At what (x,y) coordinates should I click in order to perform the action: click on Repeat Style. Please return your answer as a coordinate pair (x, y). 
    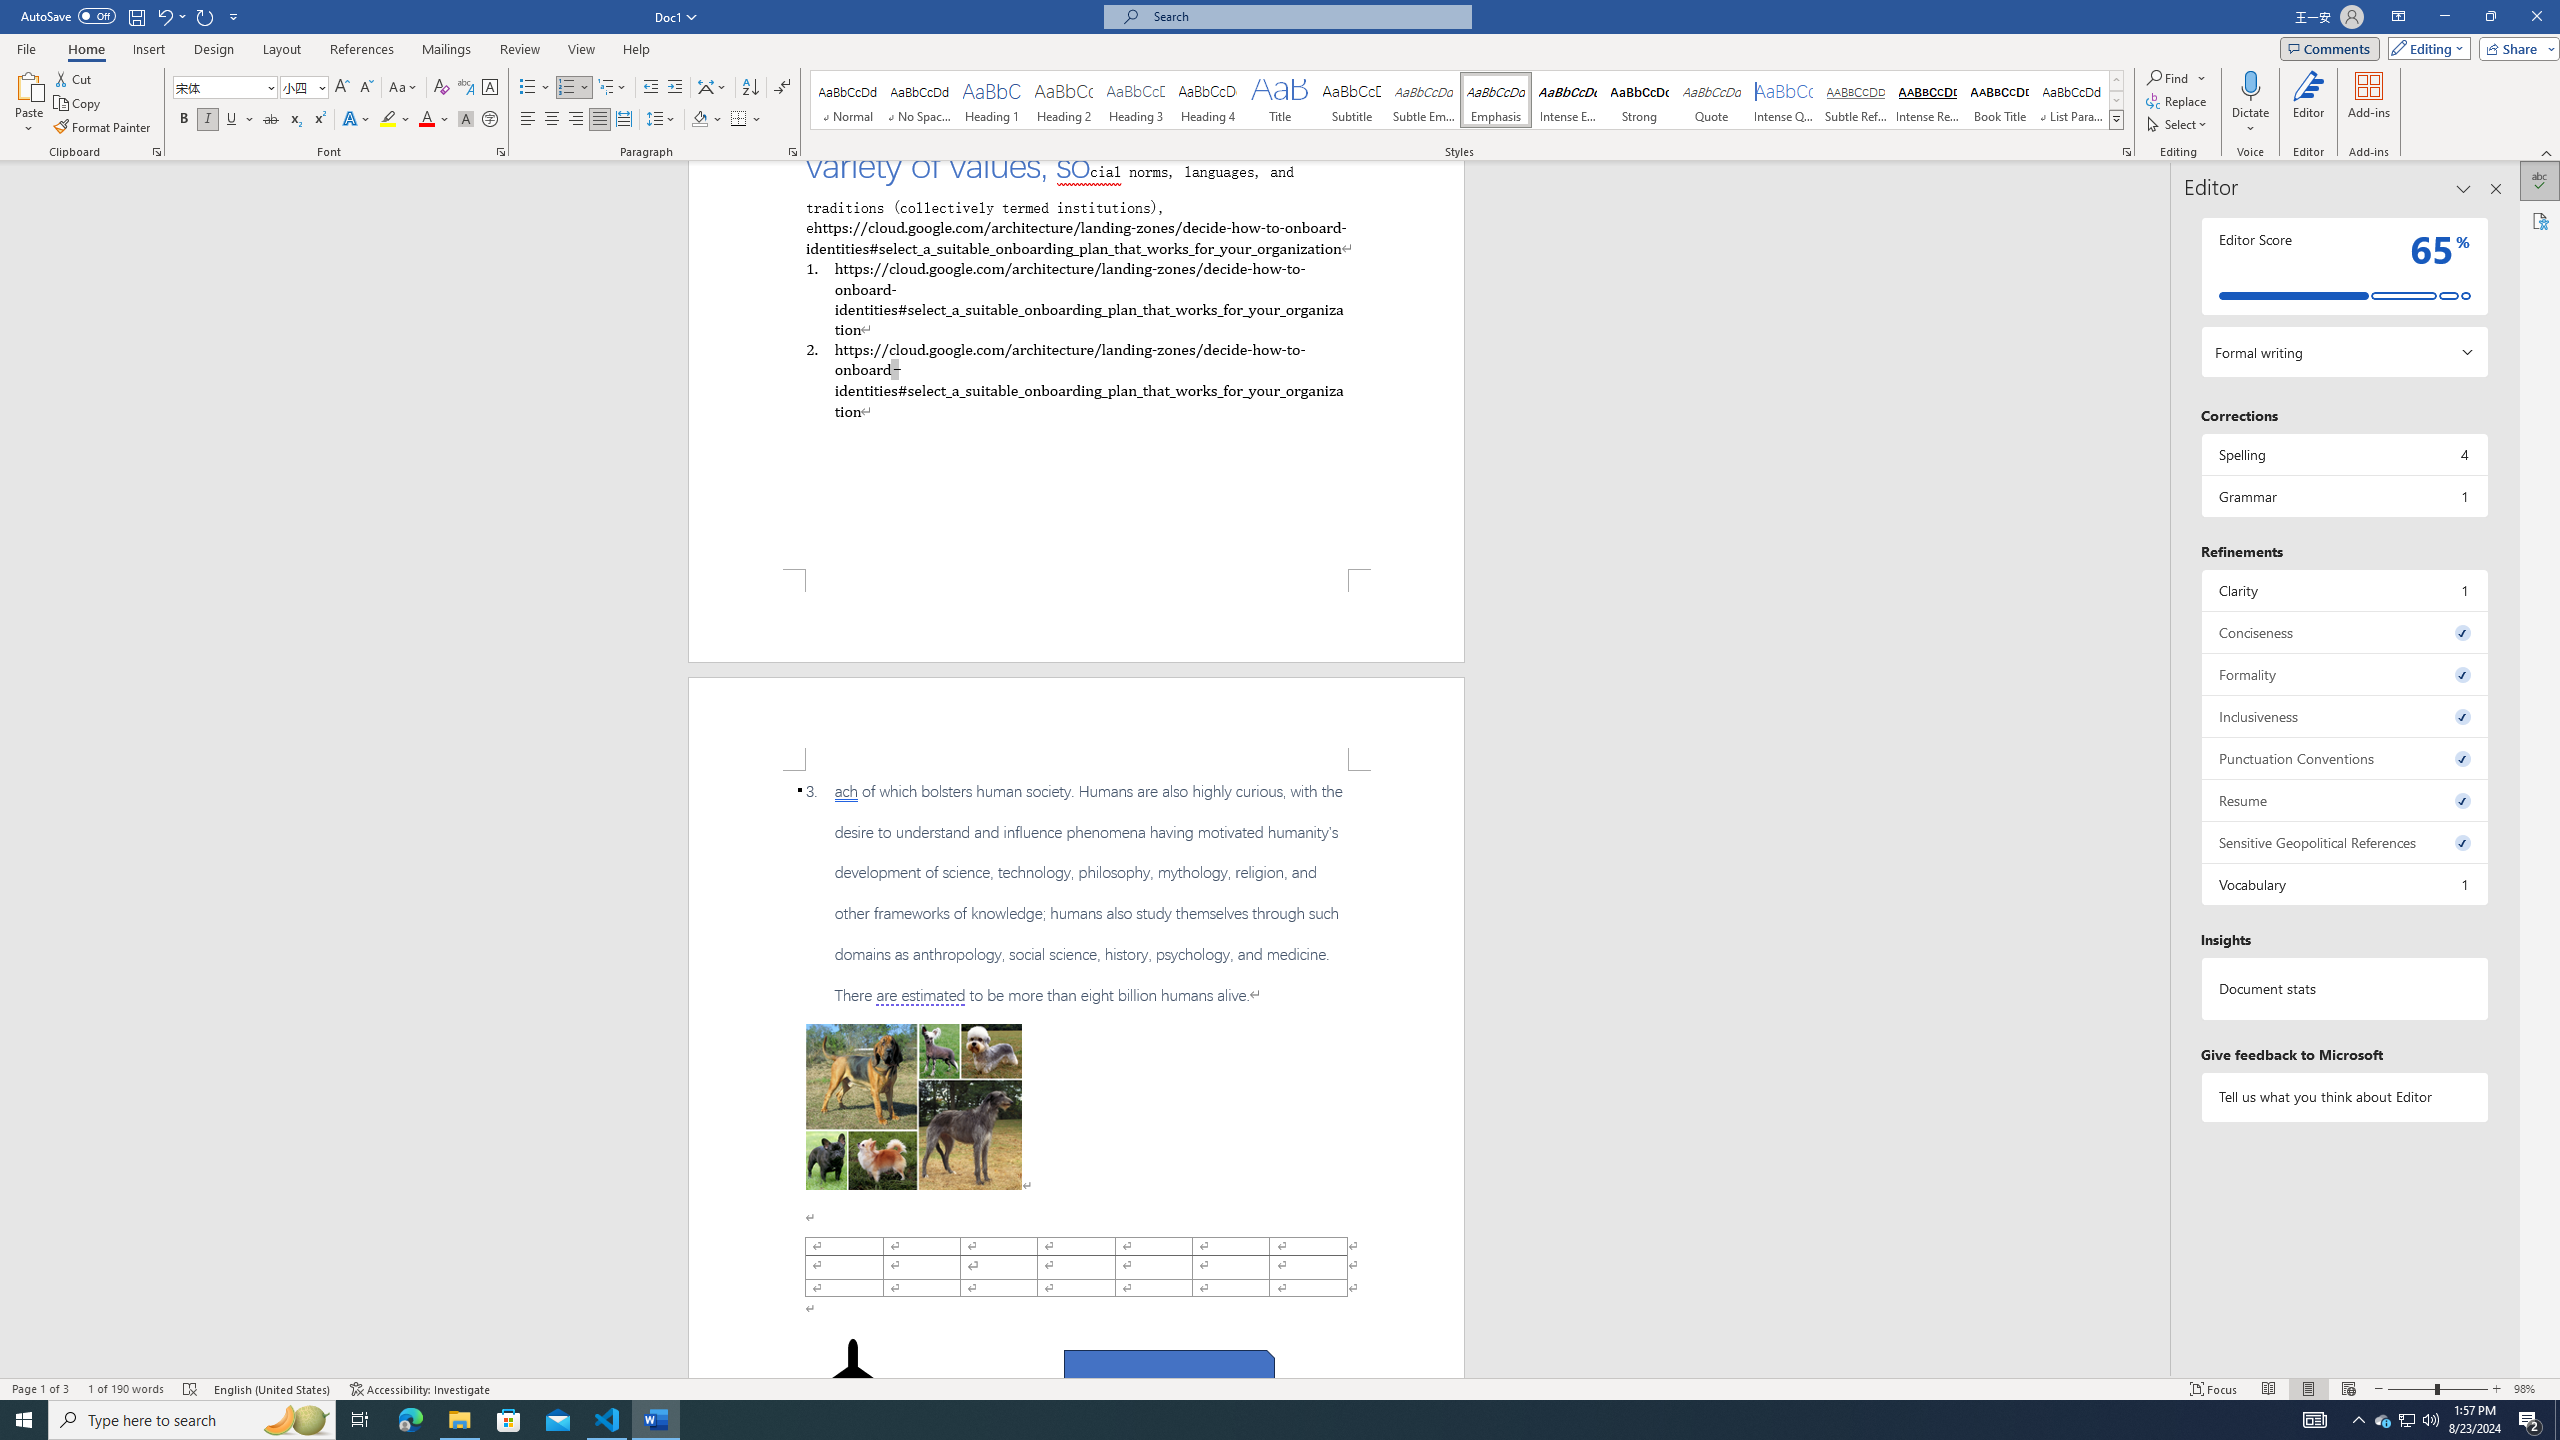
    Looking at the image, I should click on (206, 16).